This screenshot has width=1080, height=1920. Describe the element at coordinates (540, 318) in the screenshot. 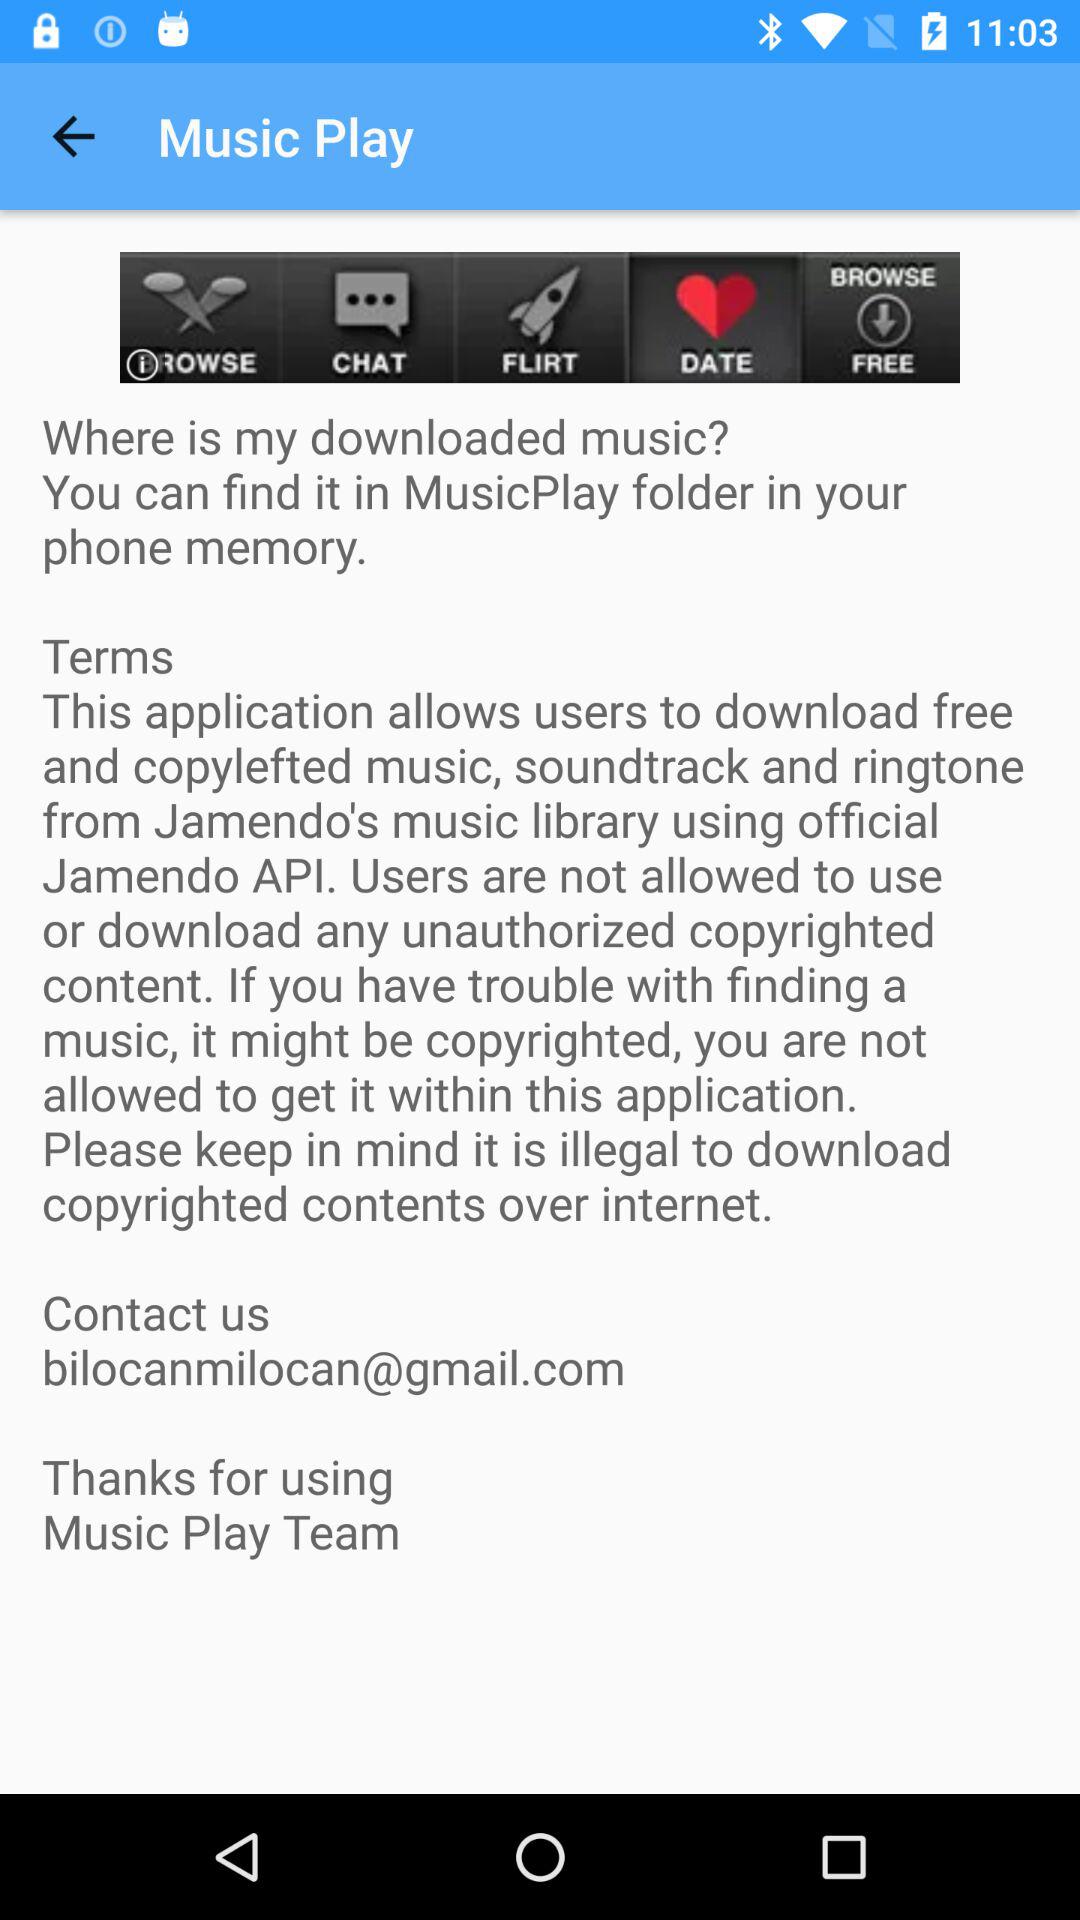

I see `open advertisement` at that location.